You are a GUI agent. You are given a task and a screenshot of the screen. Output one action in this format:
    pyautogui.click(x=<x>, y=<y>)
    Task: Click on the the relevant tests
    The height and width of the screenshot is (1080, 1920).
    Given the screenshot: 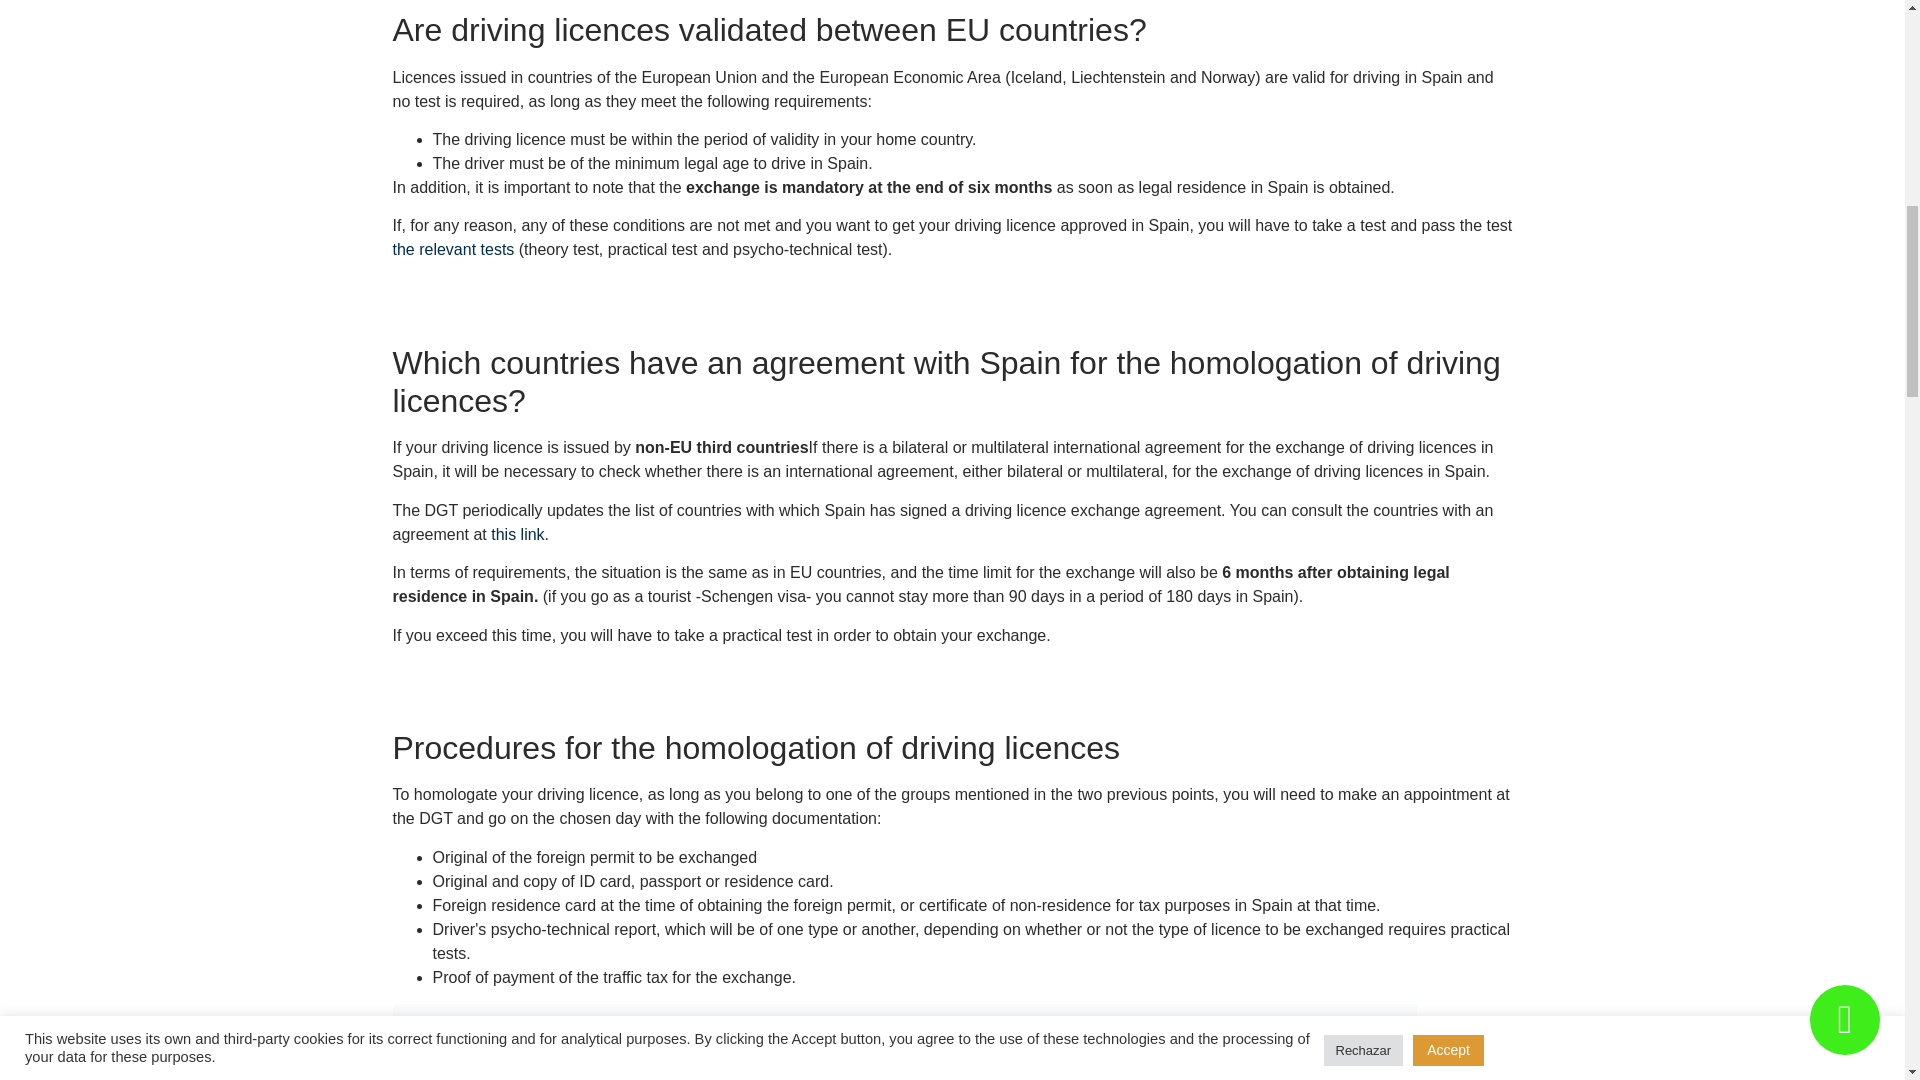 What is the action you would take?
    pyautogui.click(x=452, y=249)
    